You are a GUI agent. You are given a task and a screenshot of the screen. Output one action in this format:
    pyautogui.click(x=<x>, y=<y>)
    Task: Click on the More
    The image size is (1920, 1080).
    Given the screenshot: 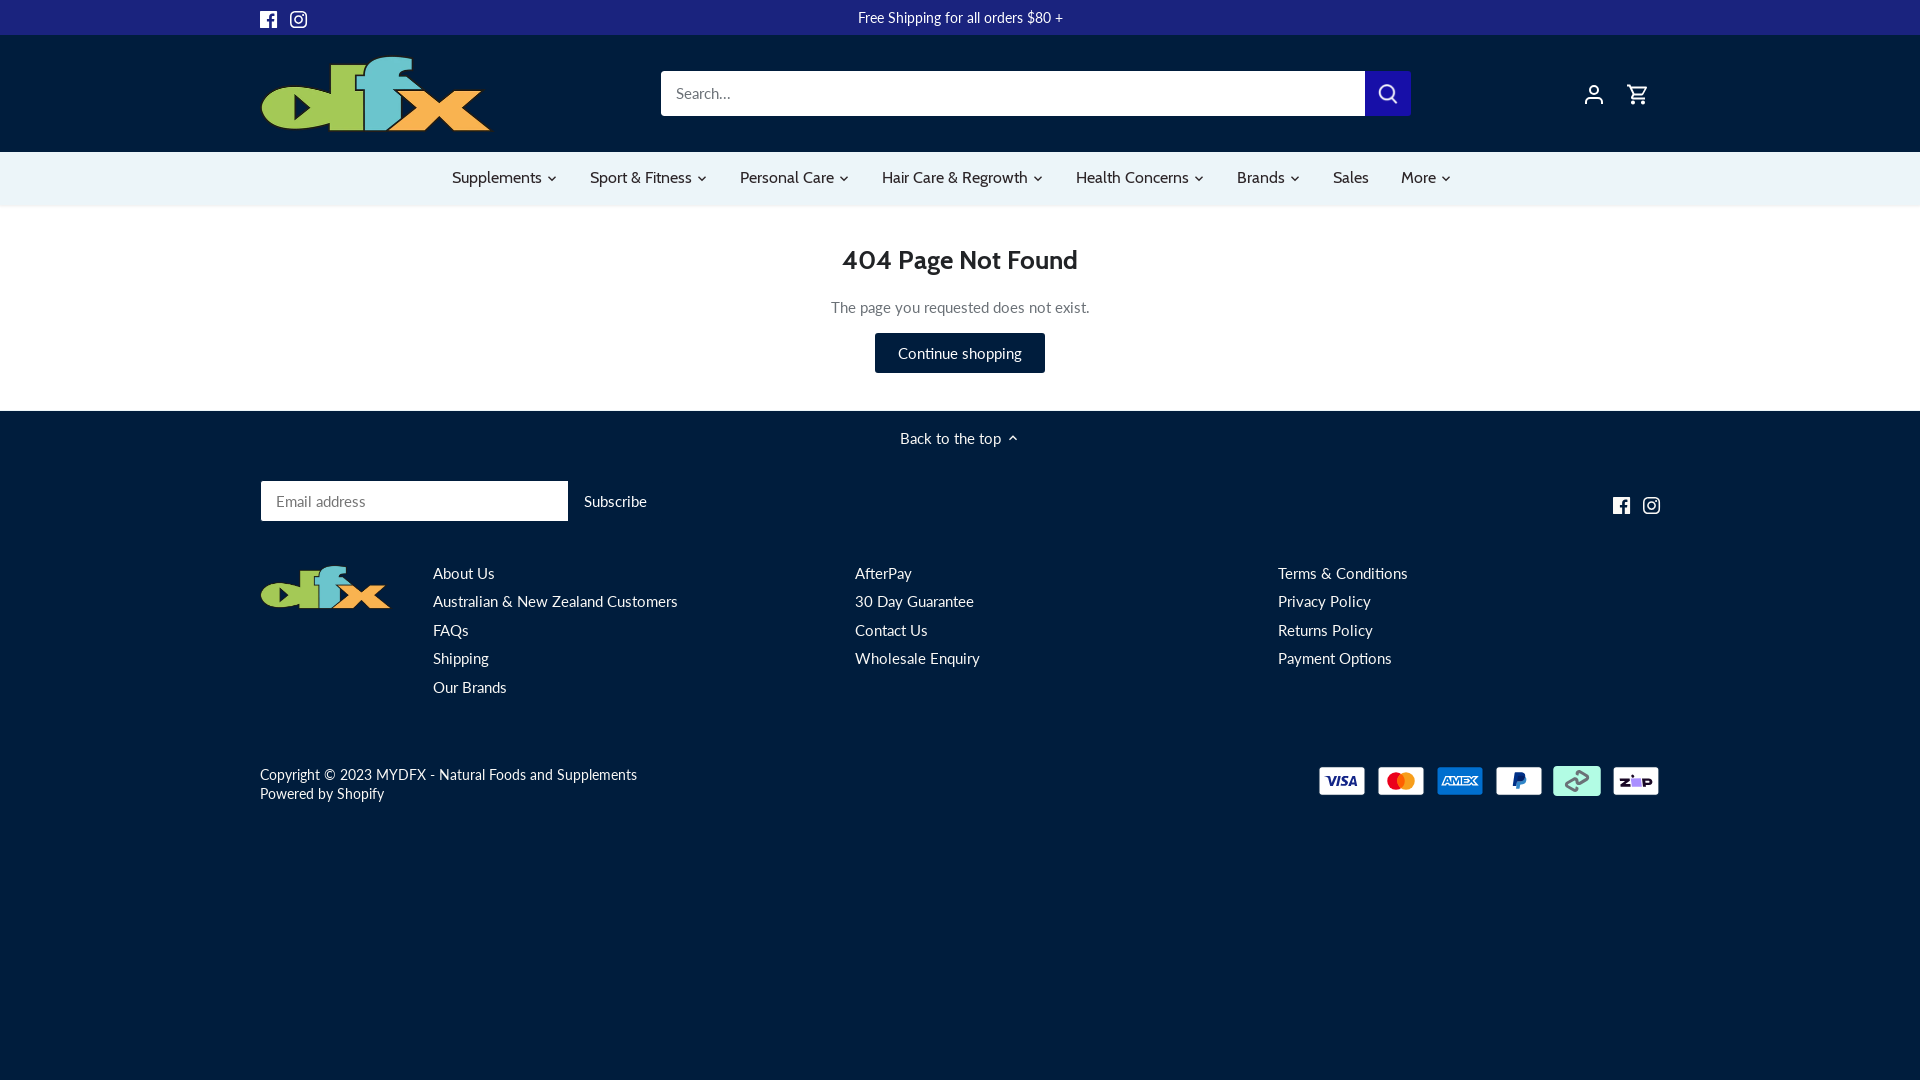 What is the action you would take?
    pyautogui.click(x=1418, y=178)
    